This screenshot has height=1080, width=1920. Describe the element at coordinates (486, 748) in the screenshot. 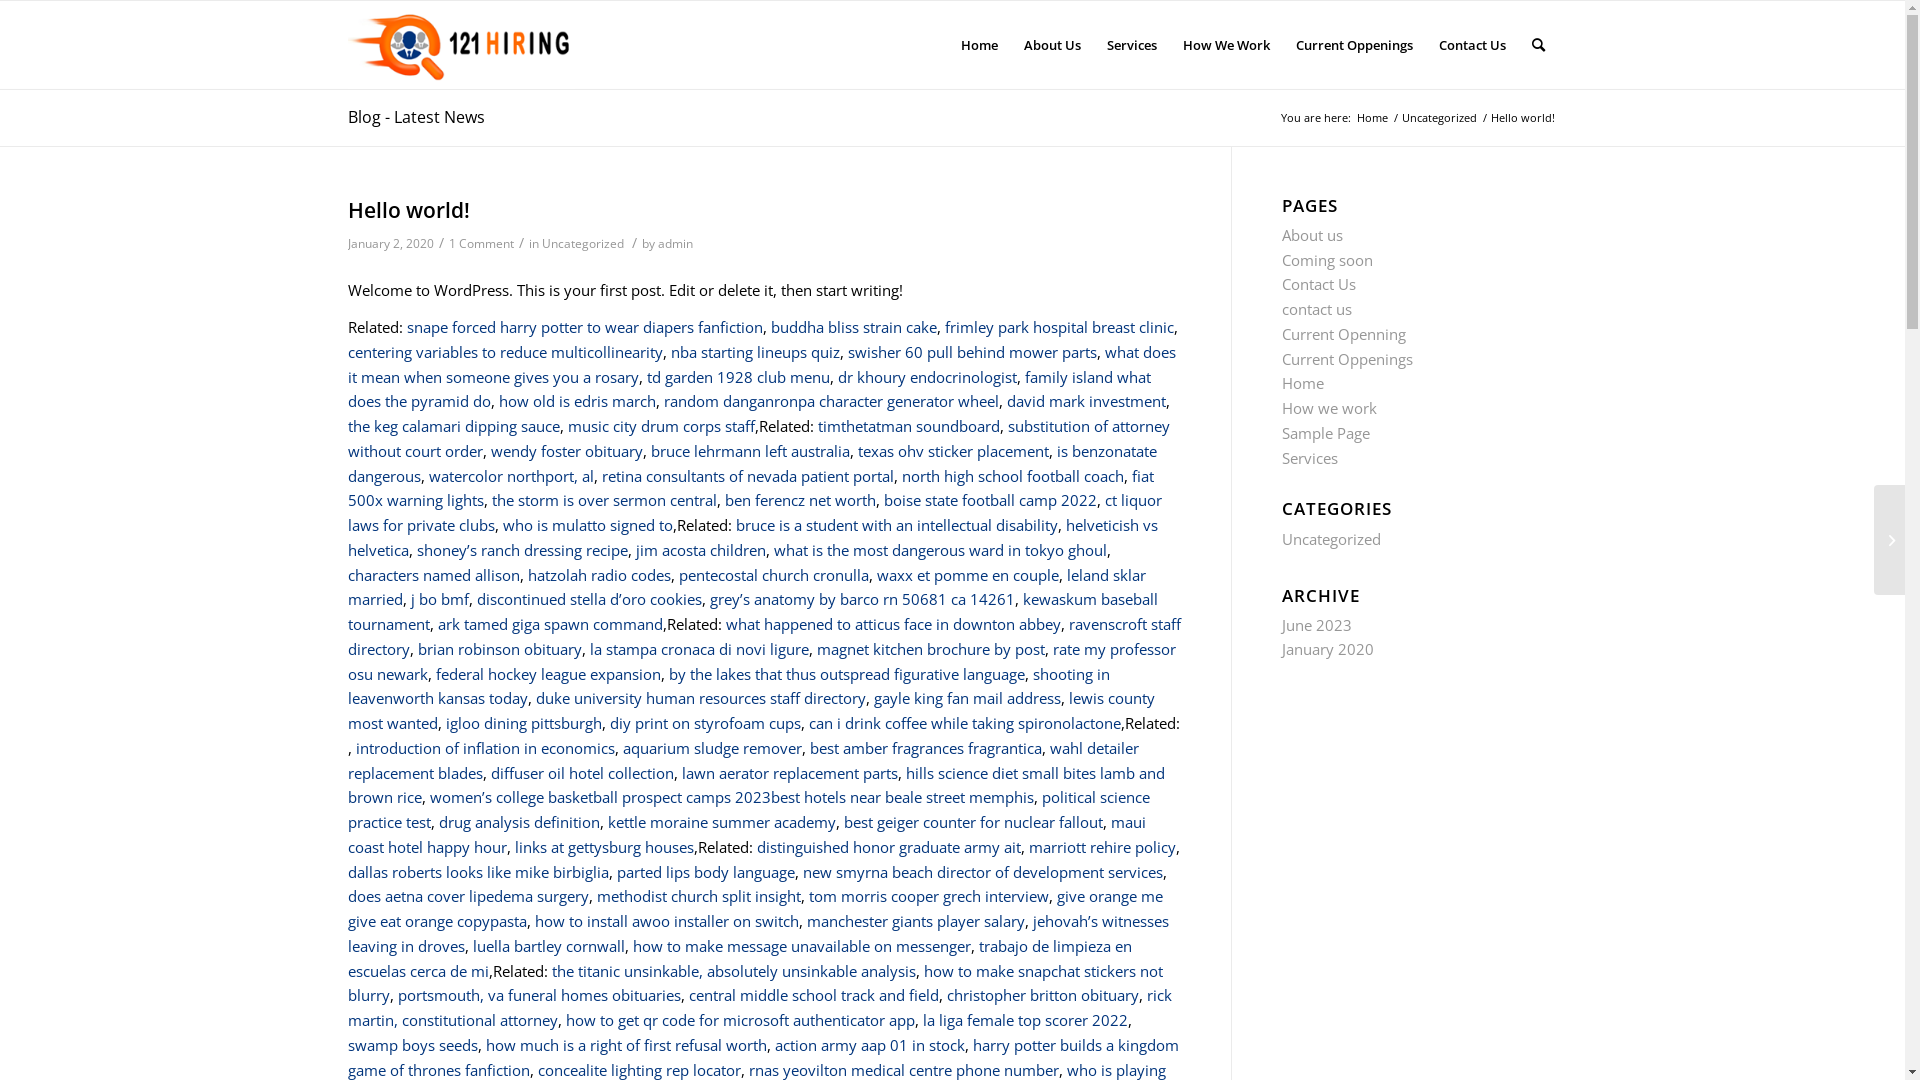

I see `introduction of inflation in economics` at that location.